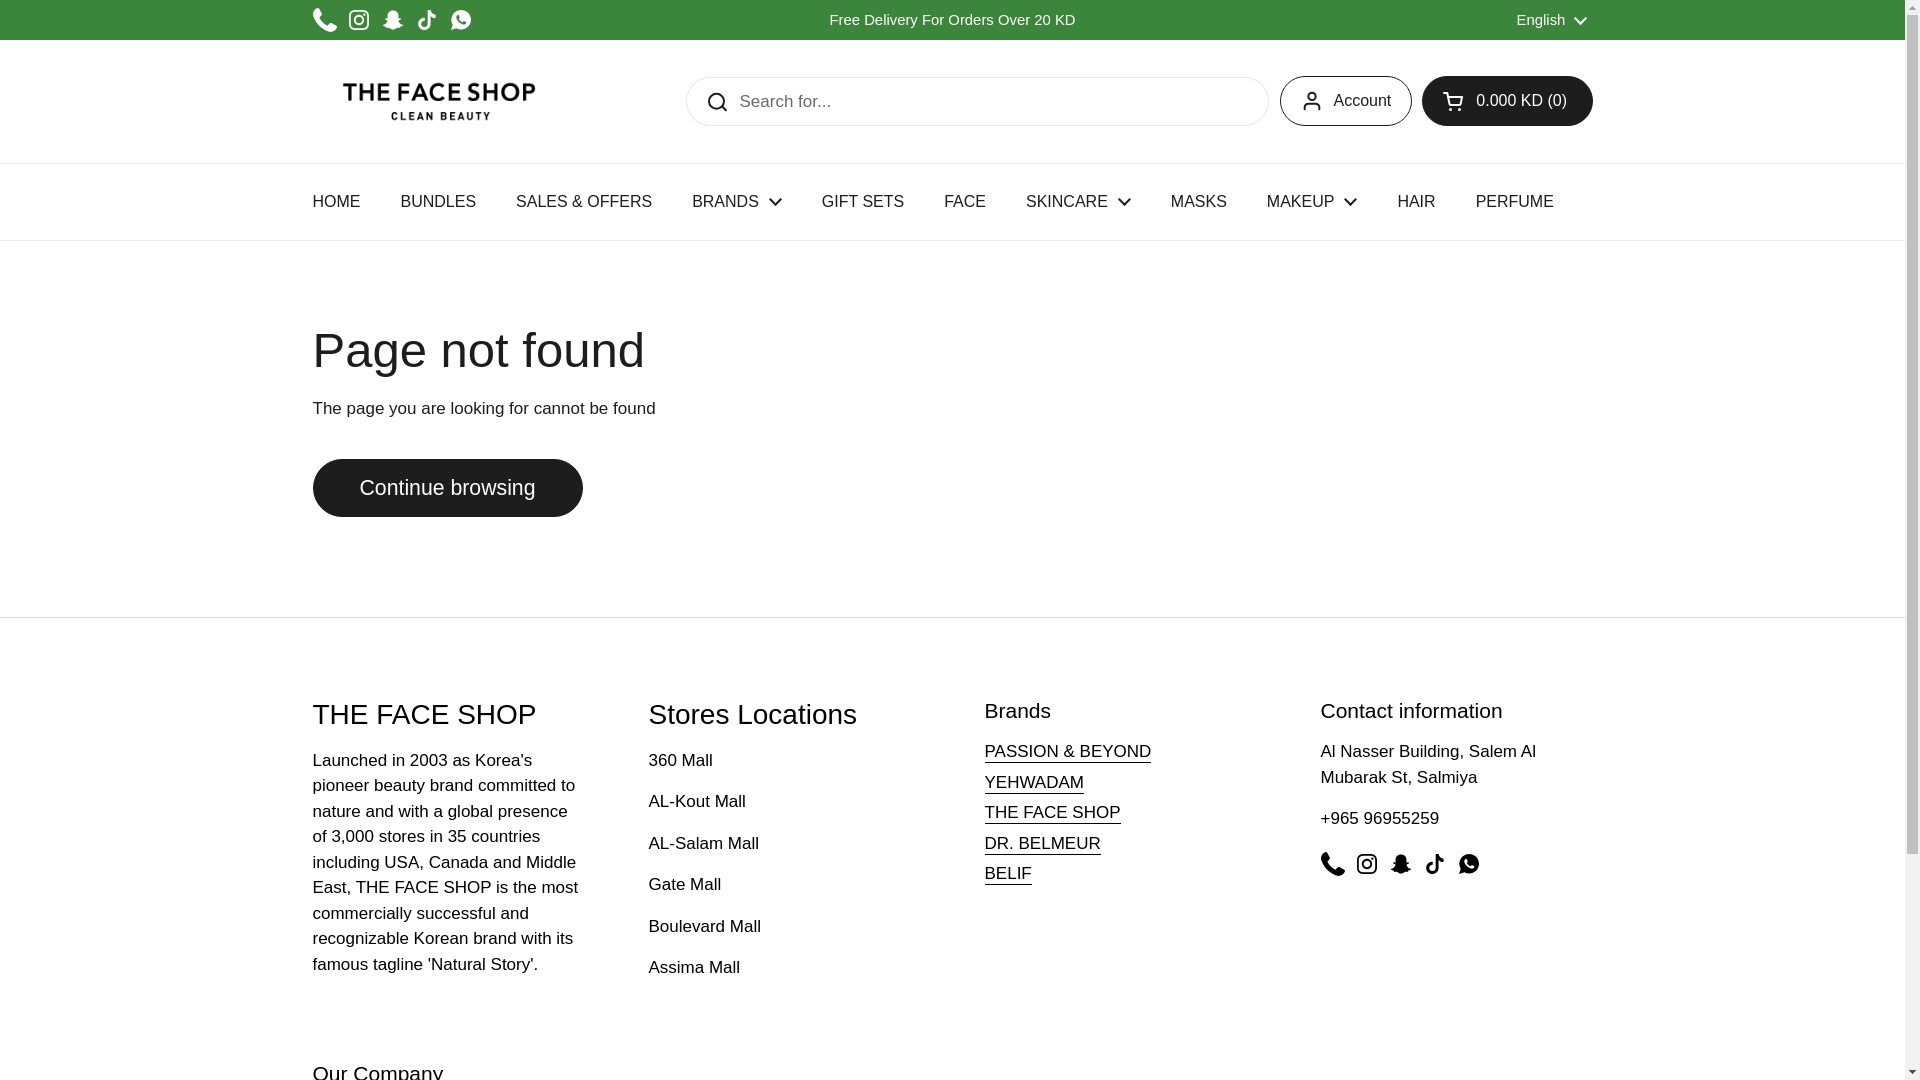 The image size is (1920, 1080). I want to click on Instagram, so click(358, 20).